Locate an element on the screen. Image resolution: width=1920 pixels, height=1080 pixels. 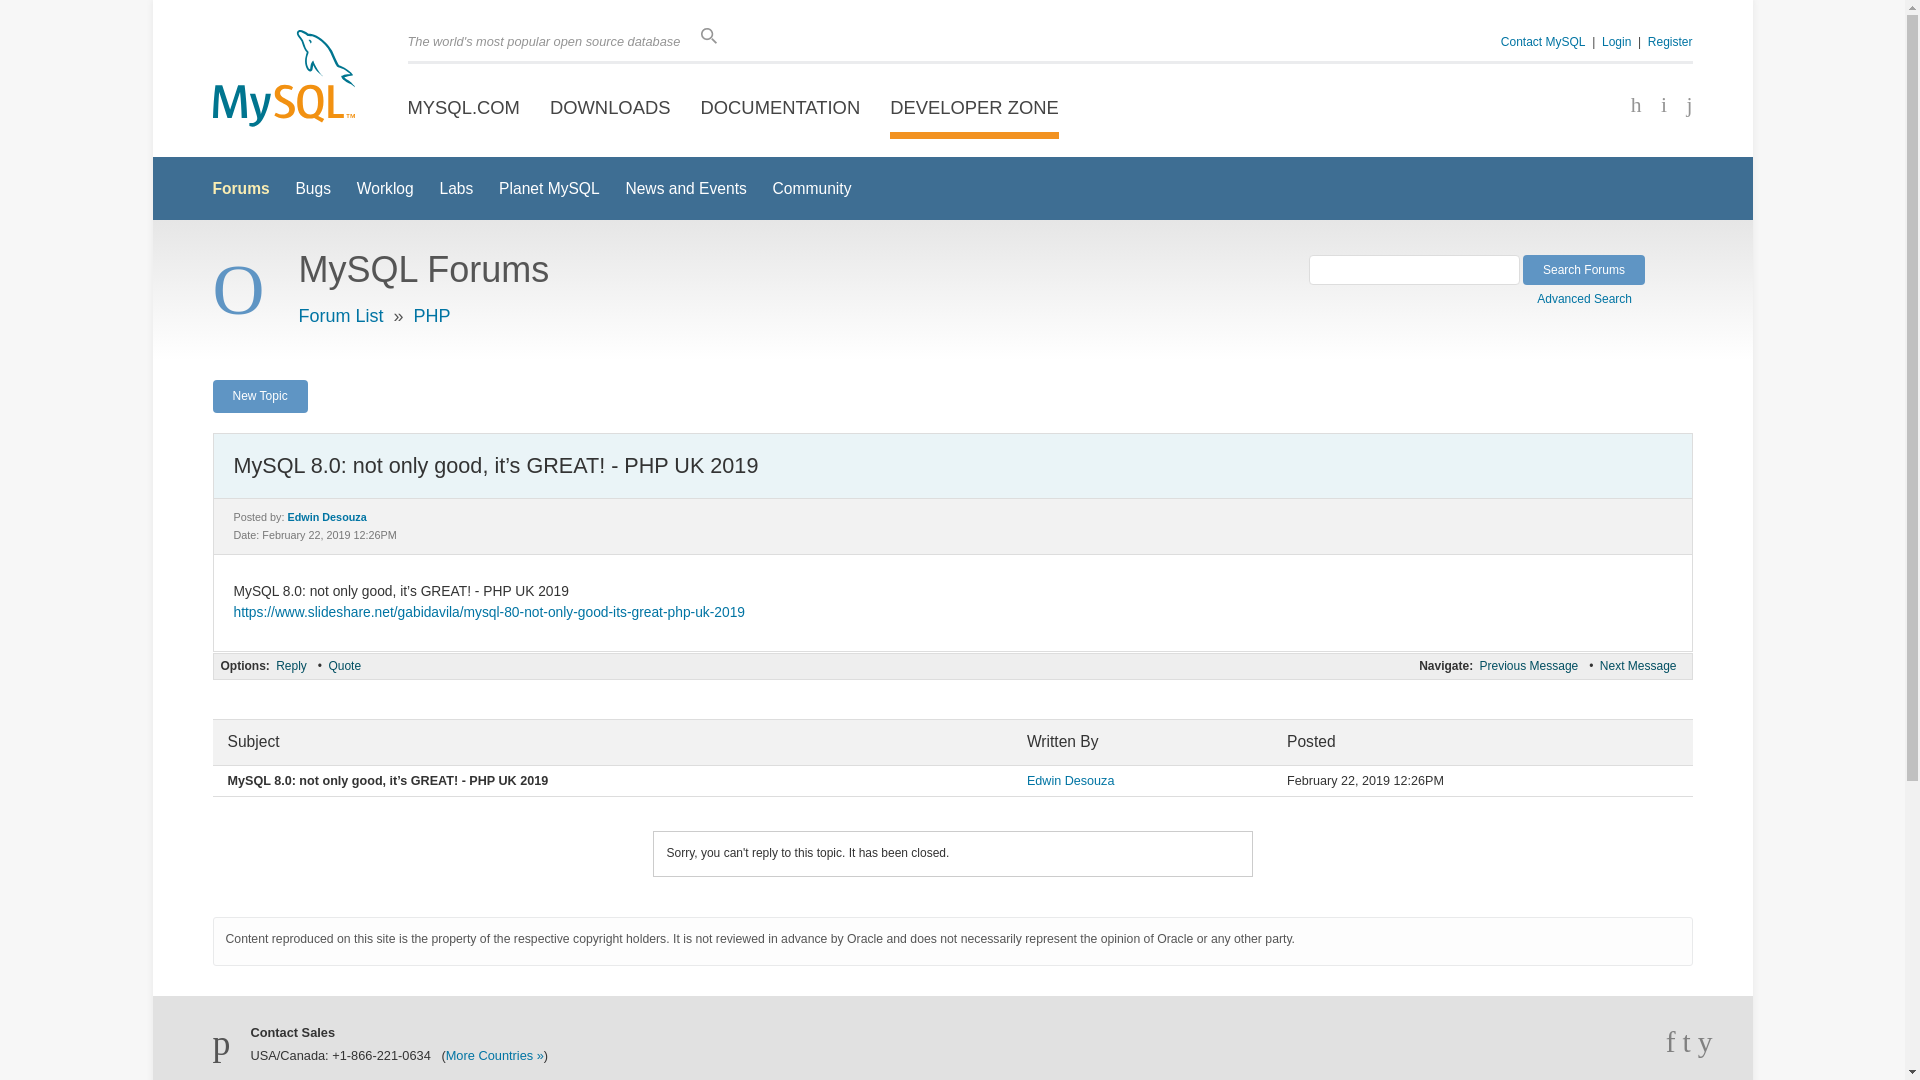
DOCUMENTATION is located at coordinates (780, 108).